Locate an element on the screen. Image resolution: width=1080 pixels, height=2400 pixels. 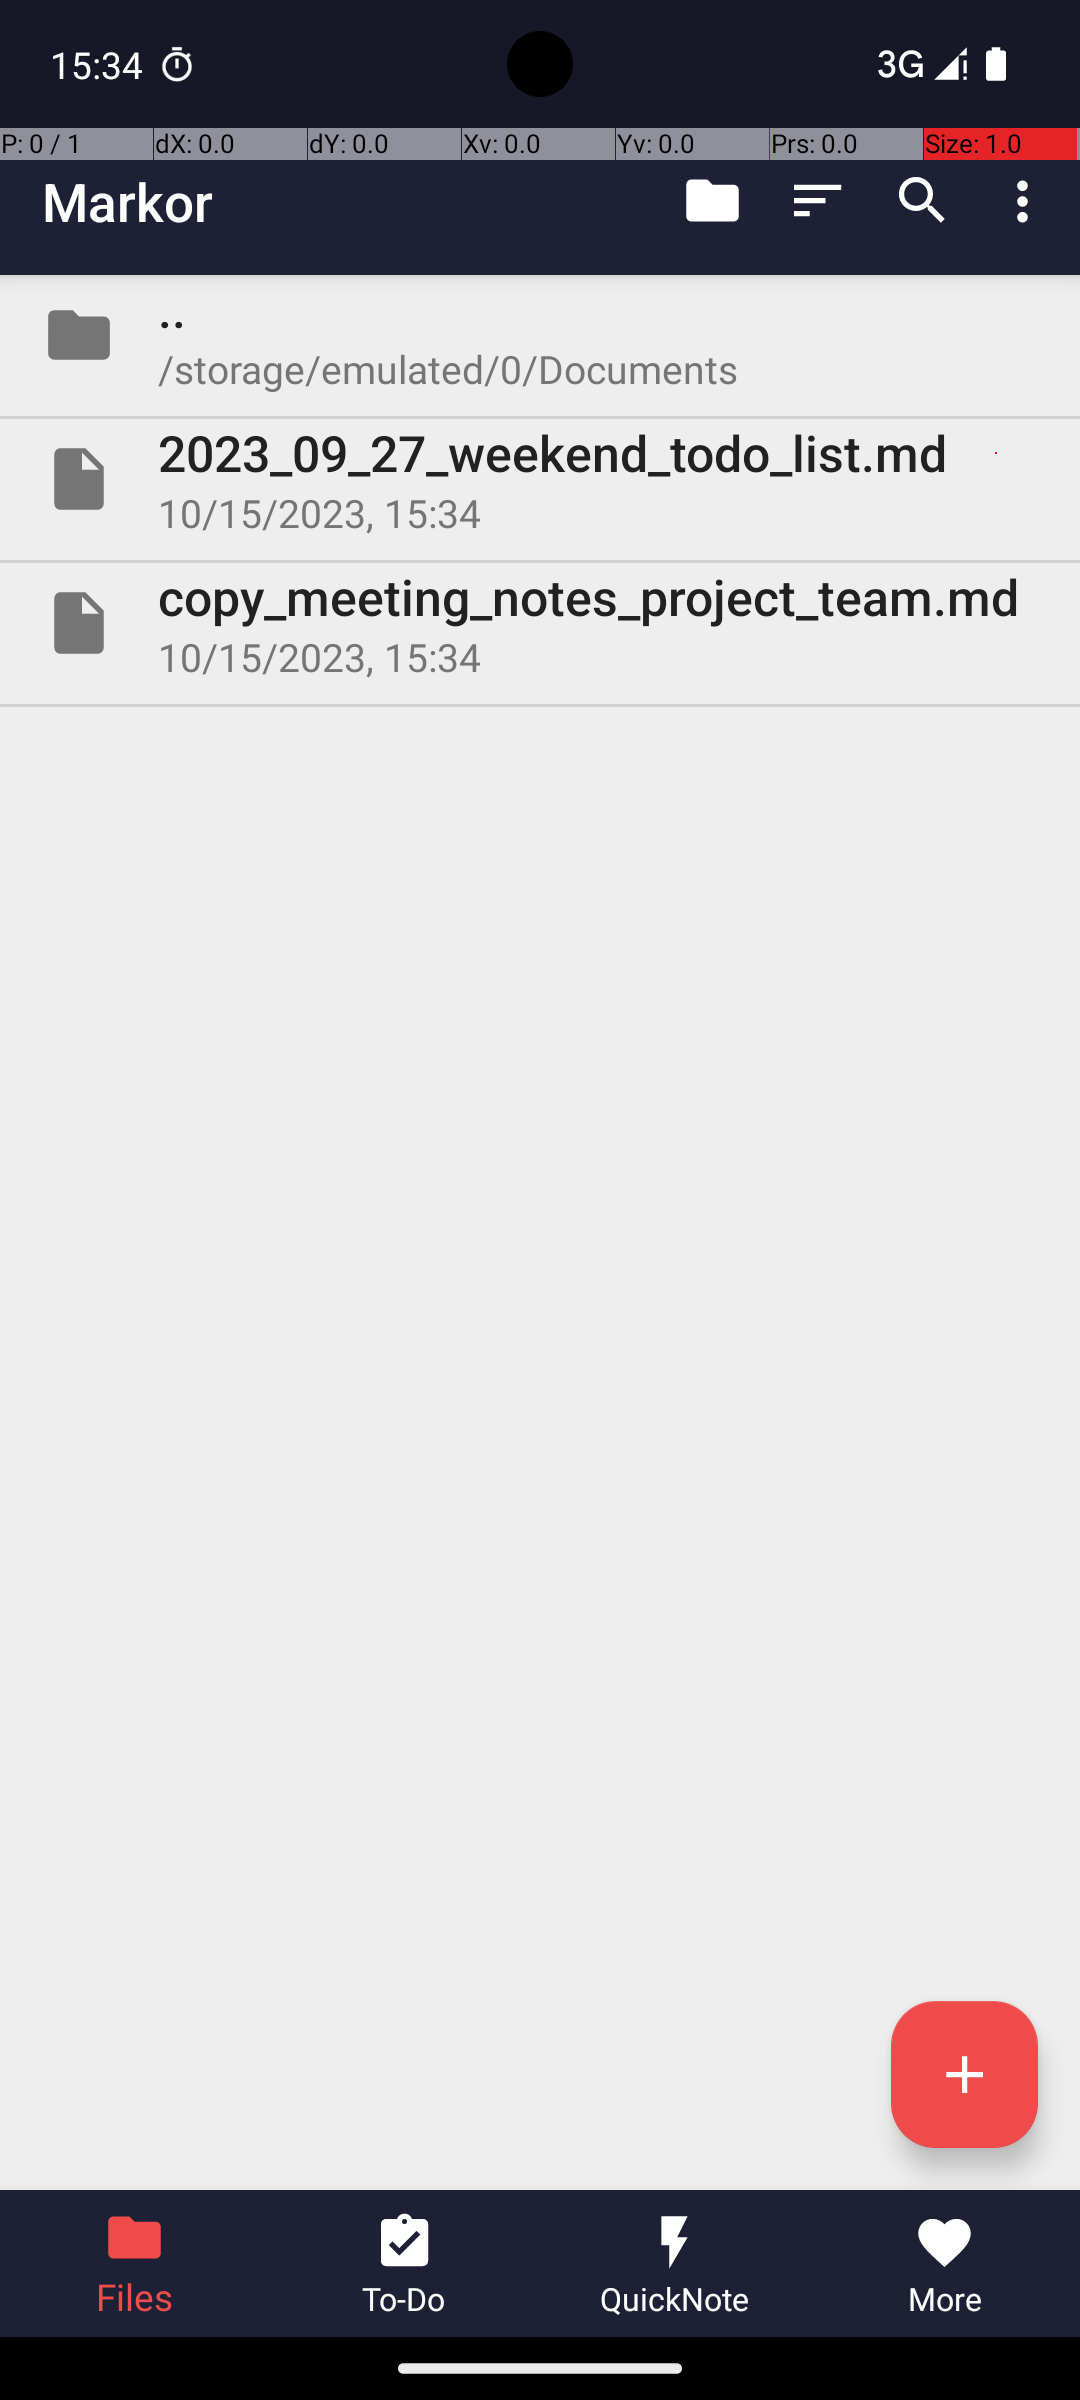
File copy_meeting_notes_project_team.md  is located at coordinates (540, 623).